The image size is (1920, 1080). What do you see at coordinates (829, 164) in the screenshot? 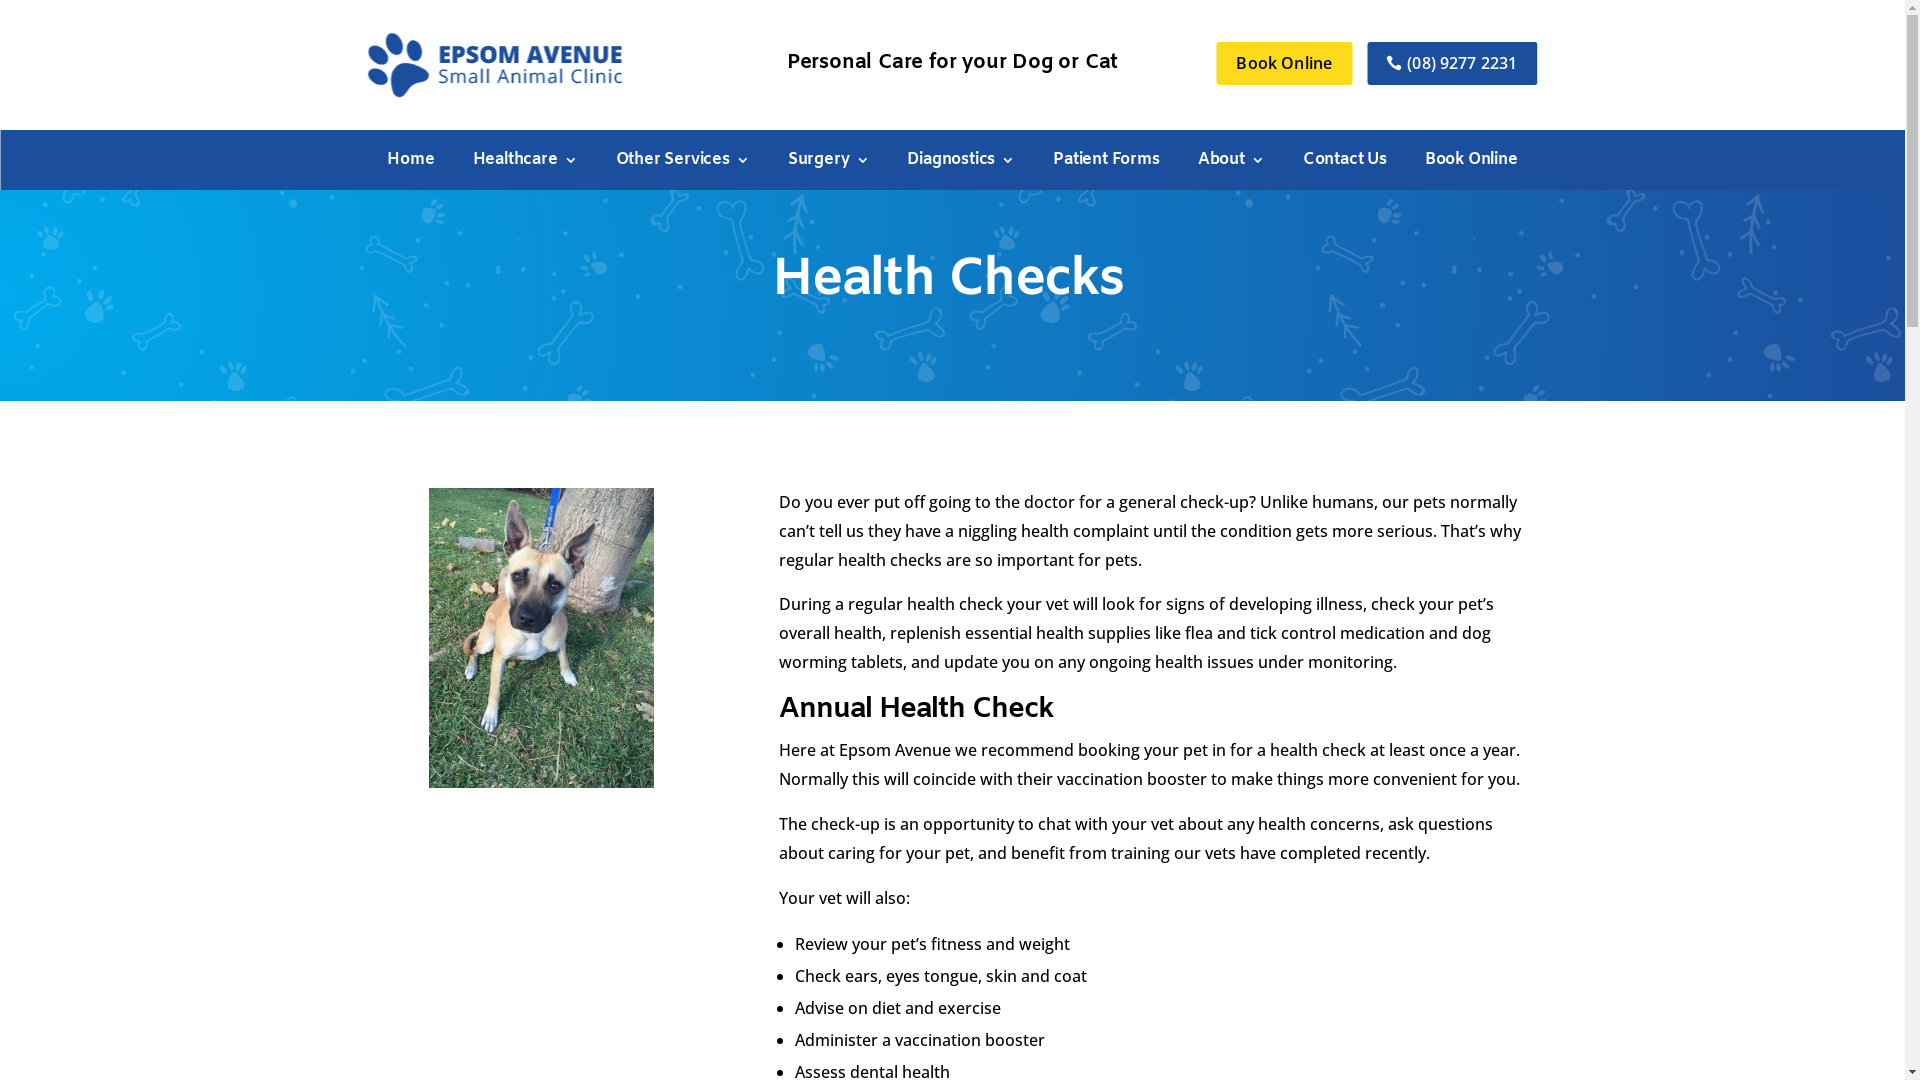
I see `Surgery` at bounding box center [829, 164].